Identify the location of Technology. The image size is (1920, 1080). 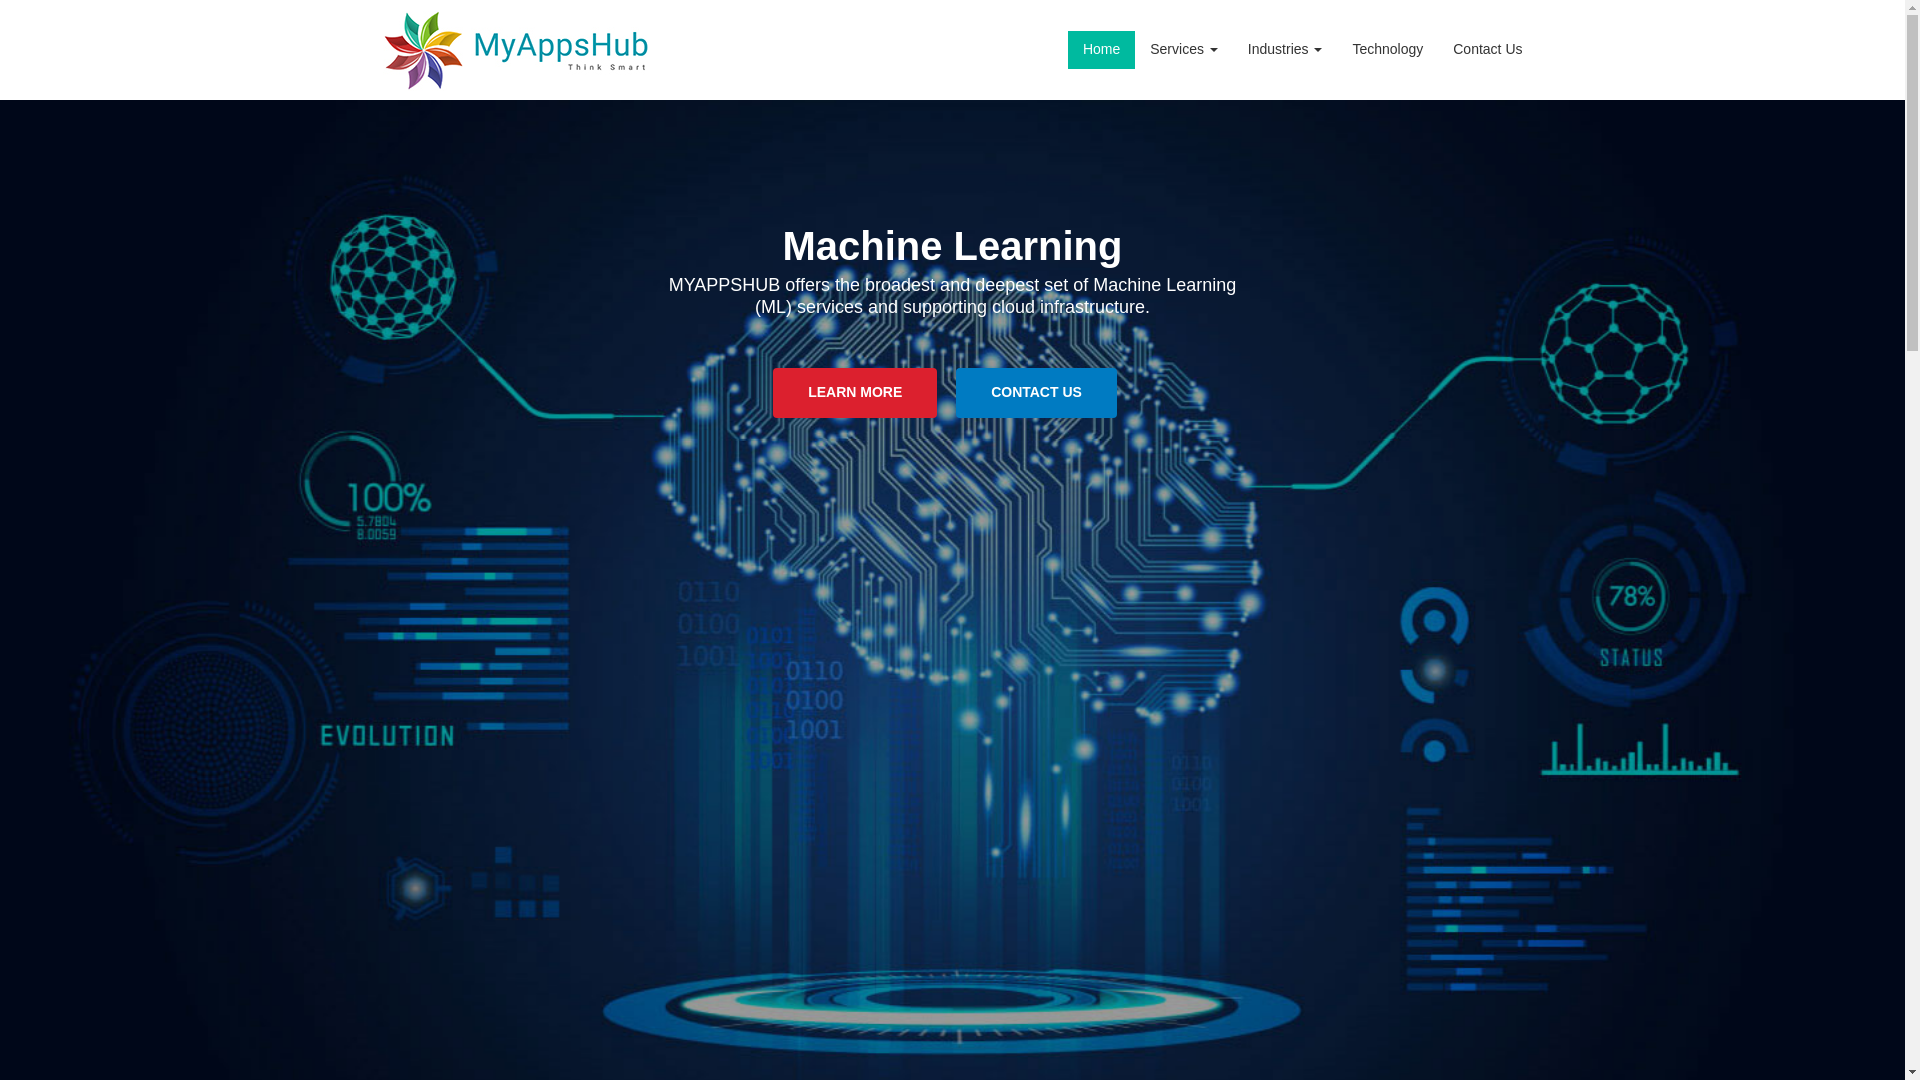
(1387, 50).